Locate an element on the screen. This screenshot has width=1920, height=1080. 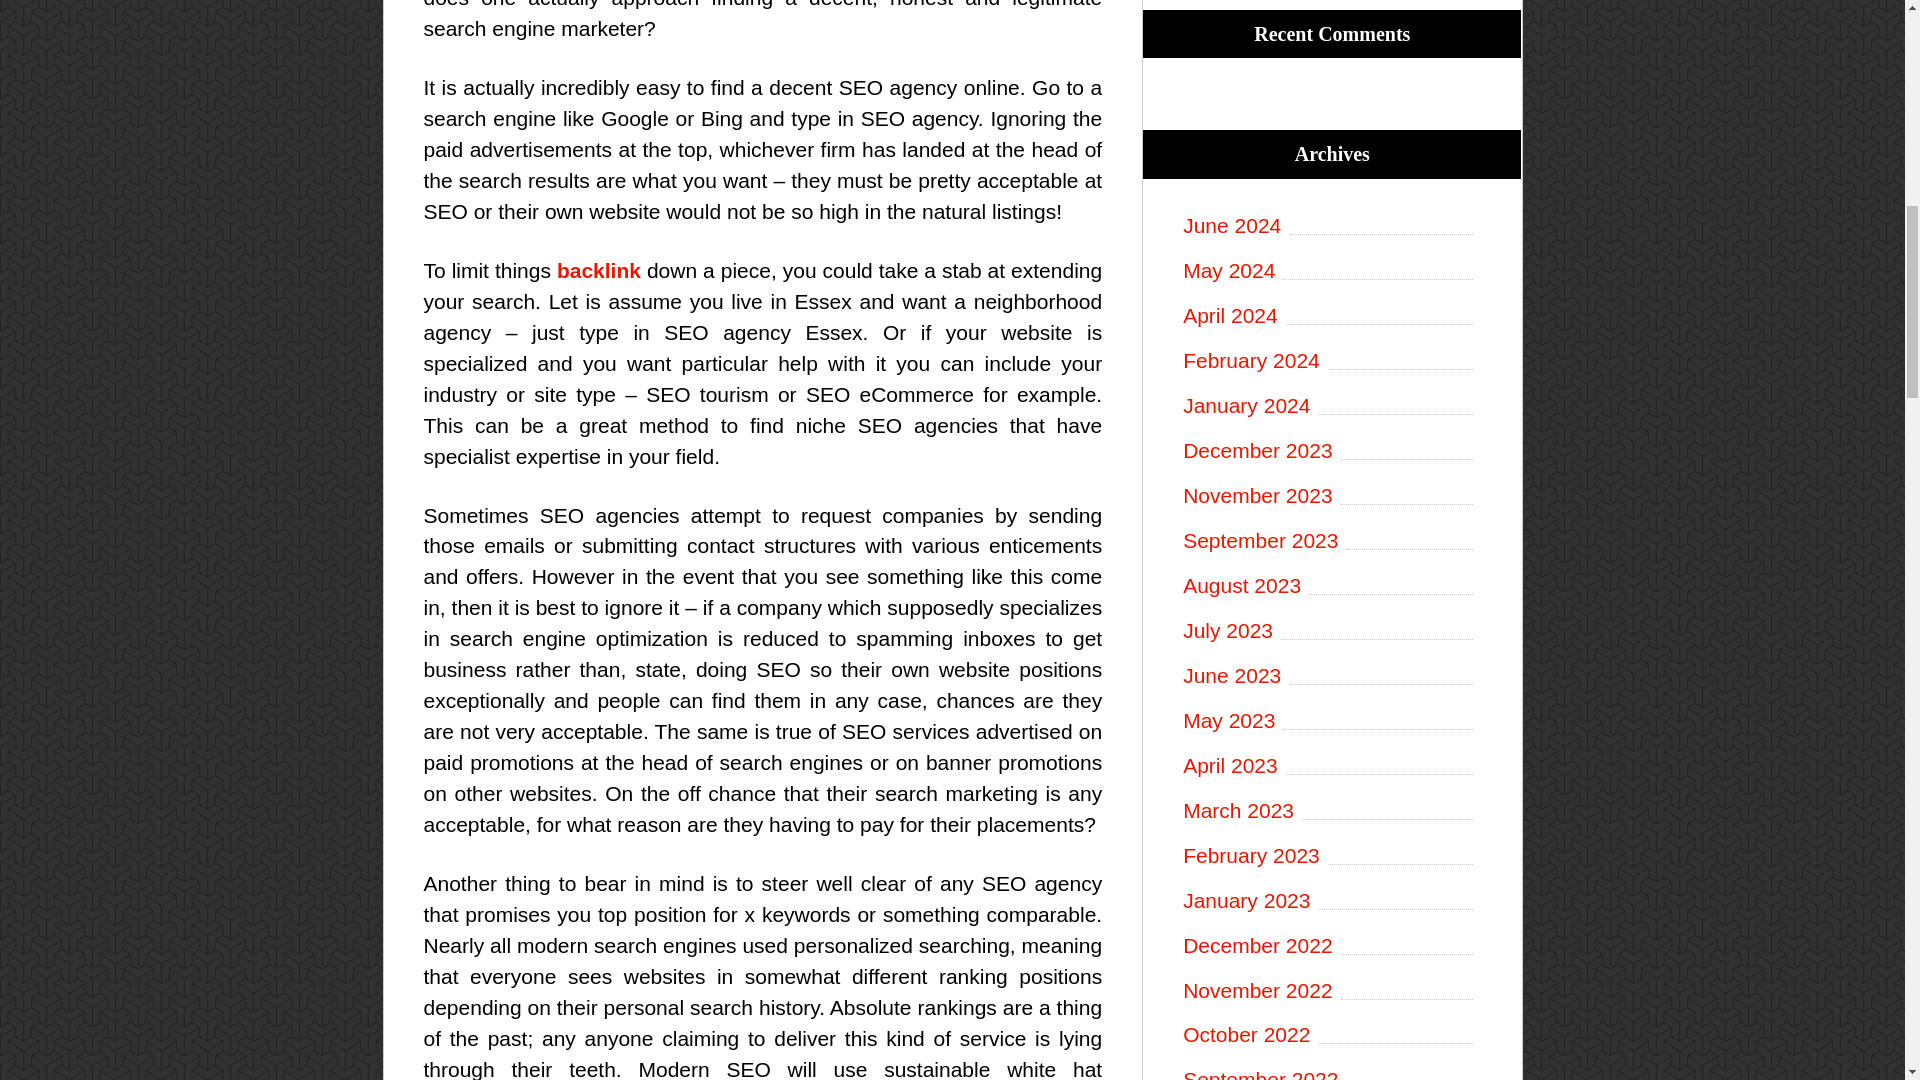
March 2023 is located at coordinates (1331, 811).